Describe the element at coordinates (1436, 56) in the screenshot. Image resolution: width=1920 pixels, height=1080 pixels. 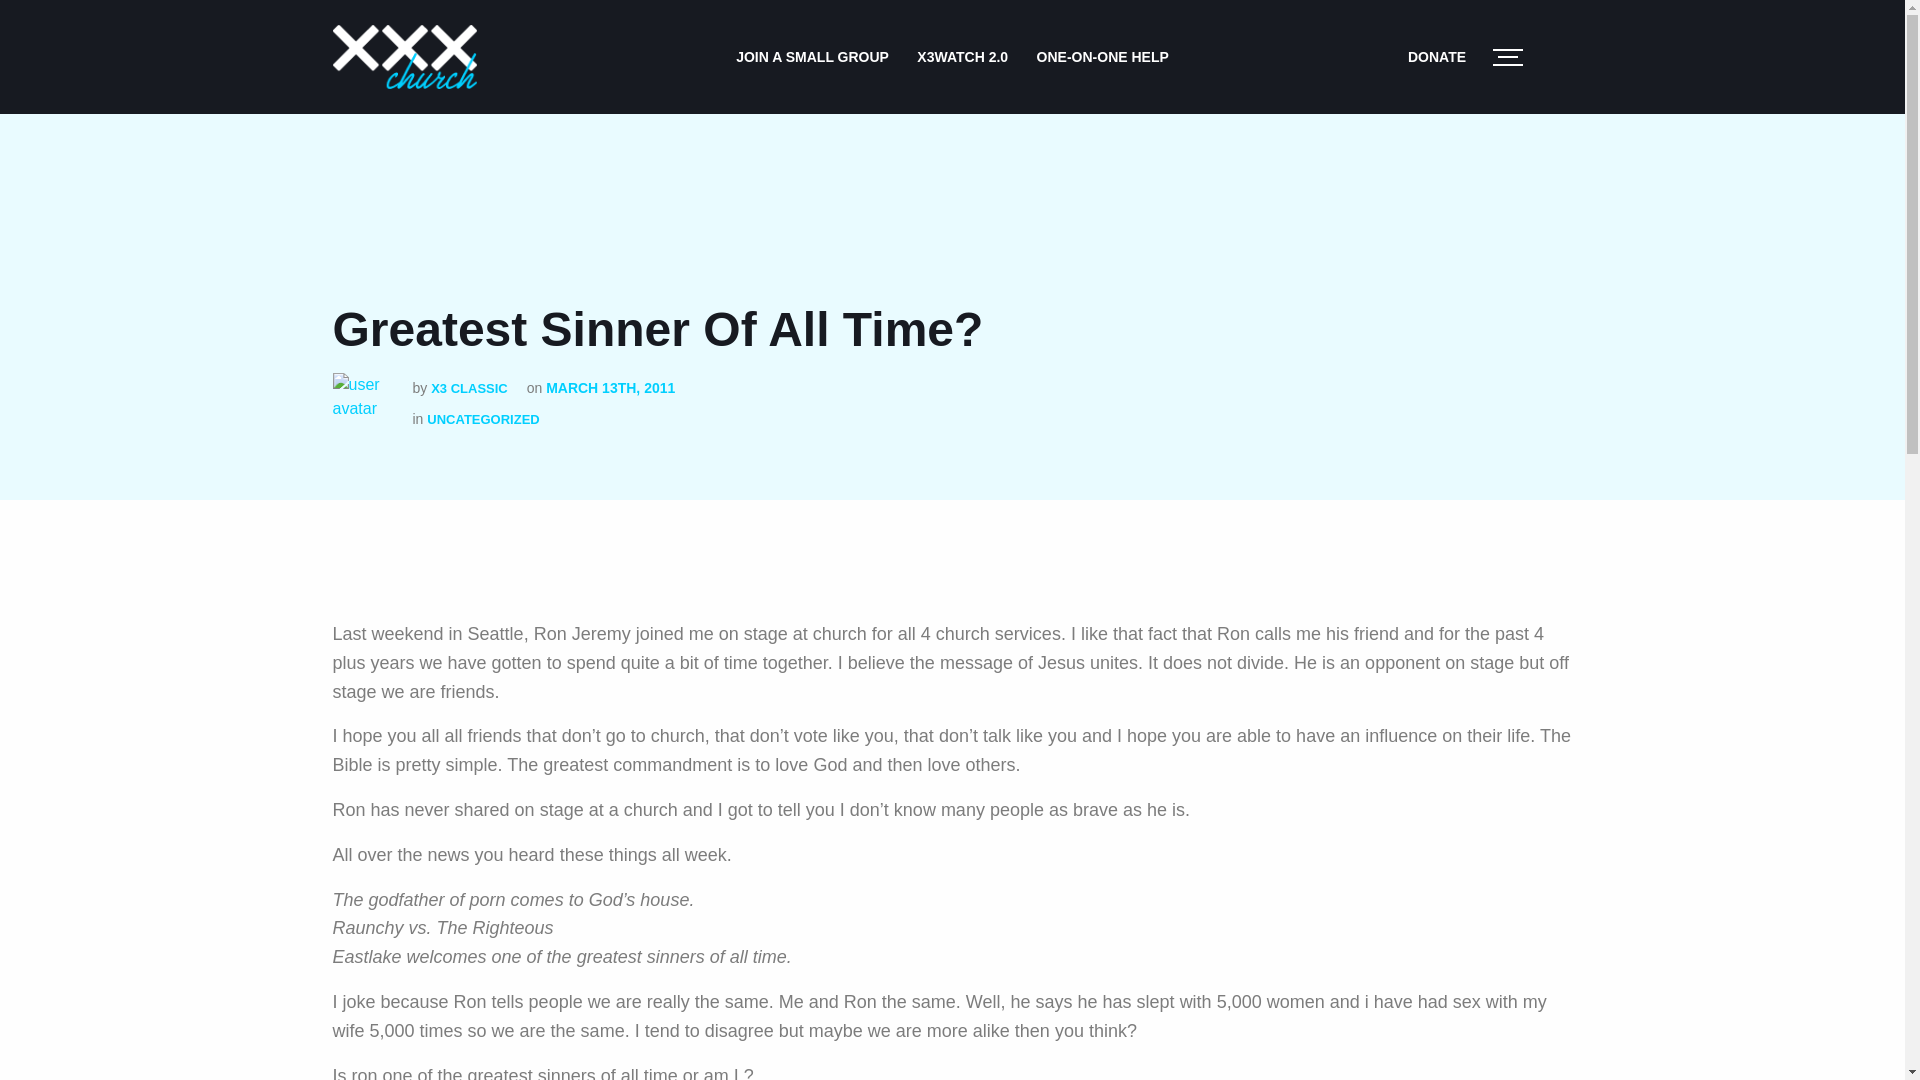
I see `DONATE` at that location.